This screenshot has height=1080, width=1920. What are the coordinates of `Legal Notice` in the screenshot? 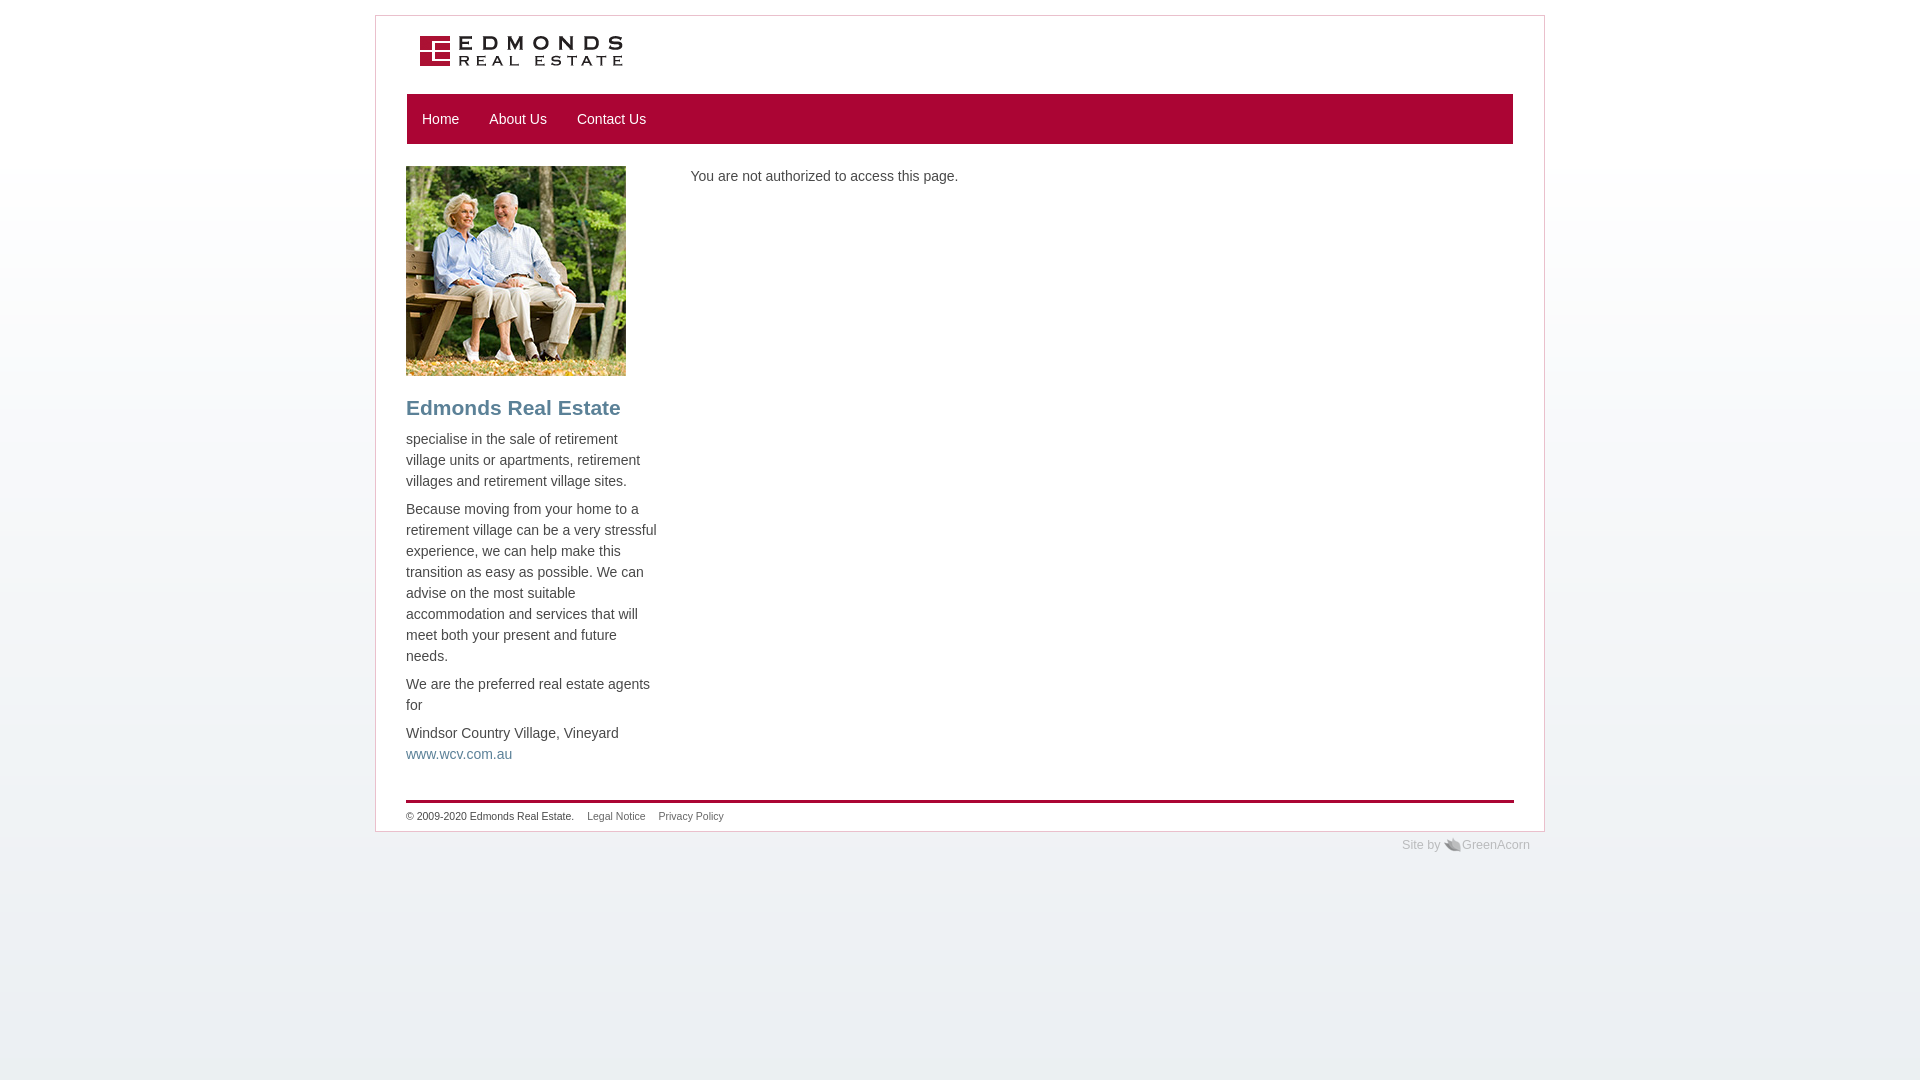 It's located at (616, 816).